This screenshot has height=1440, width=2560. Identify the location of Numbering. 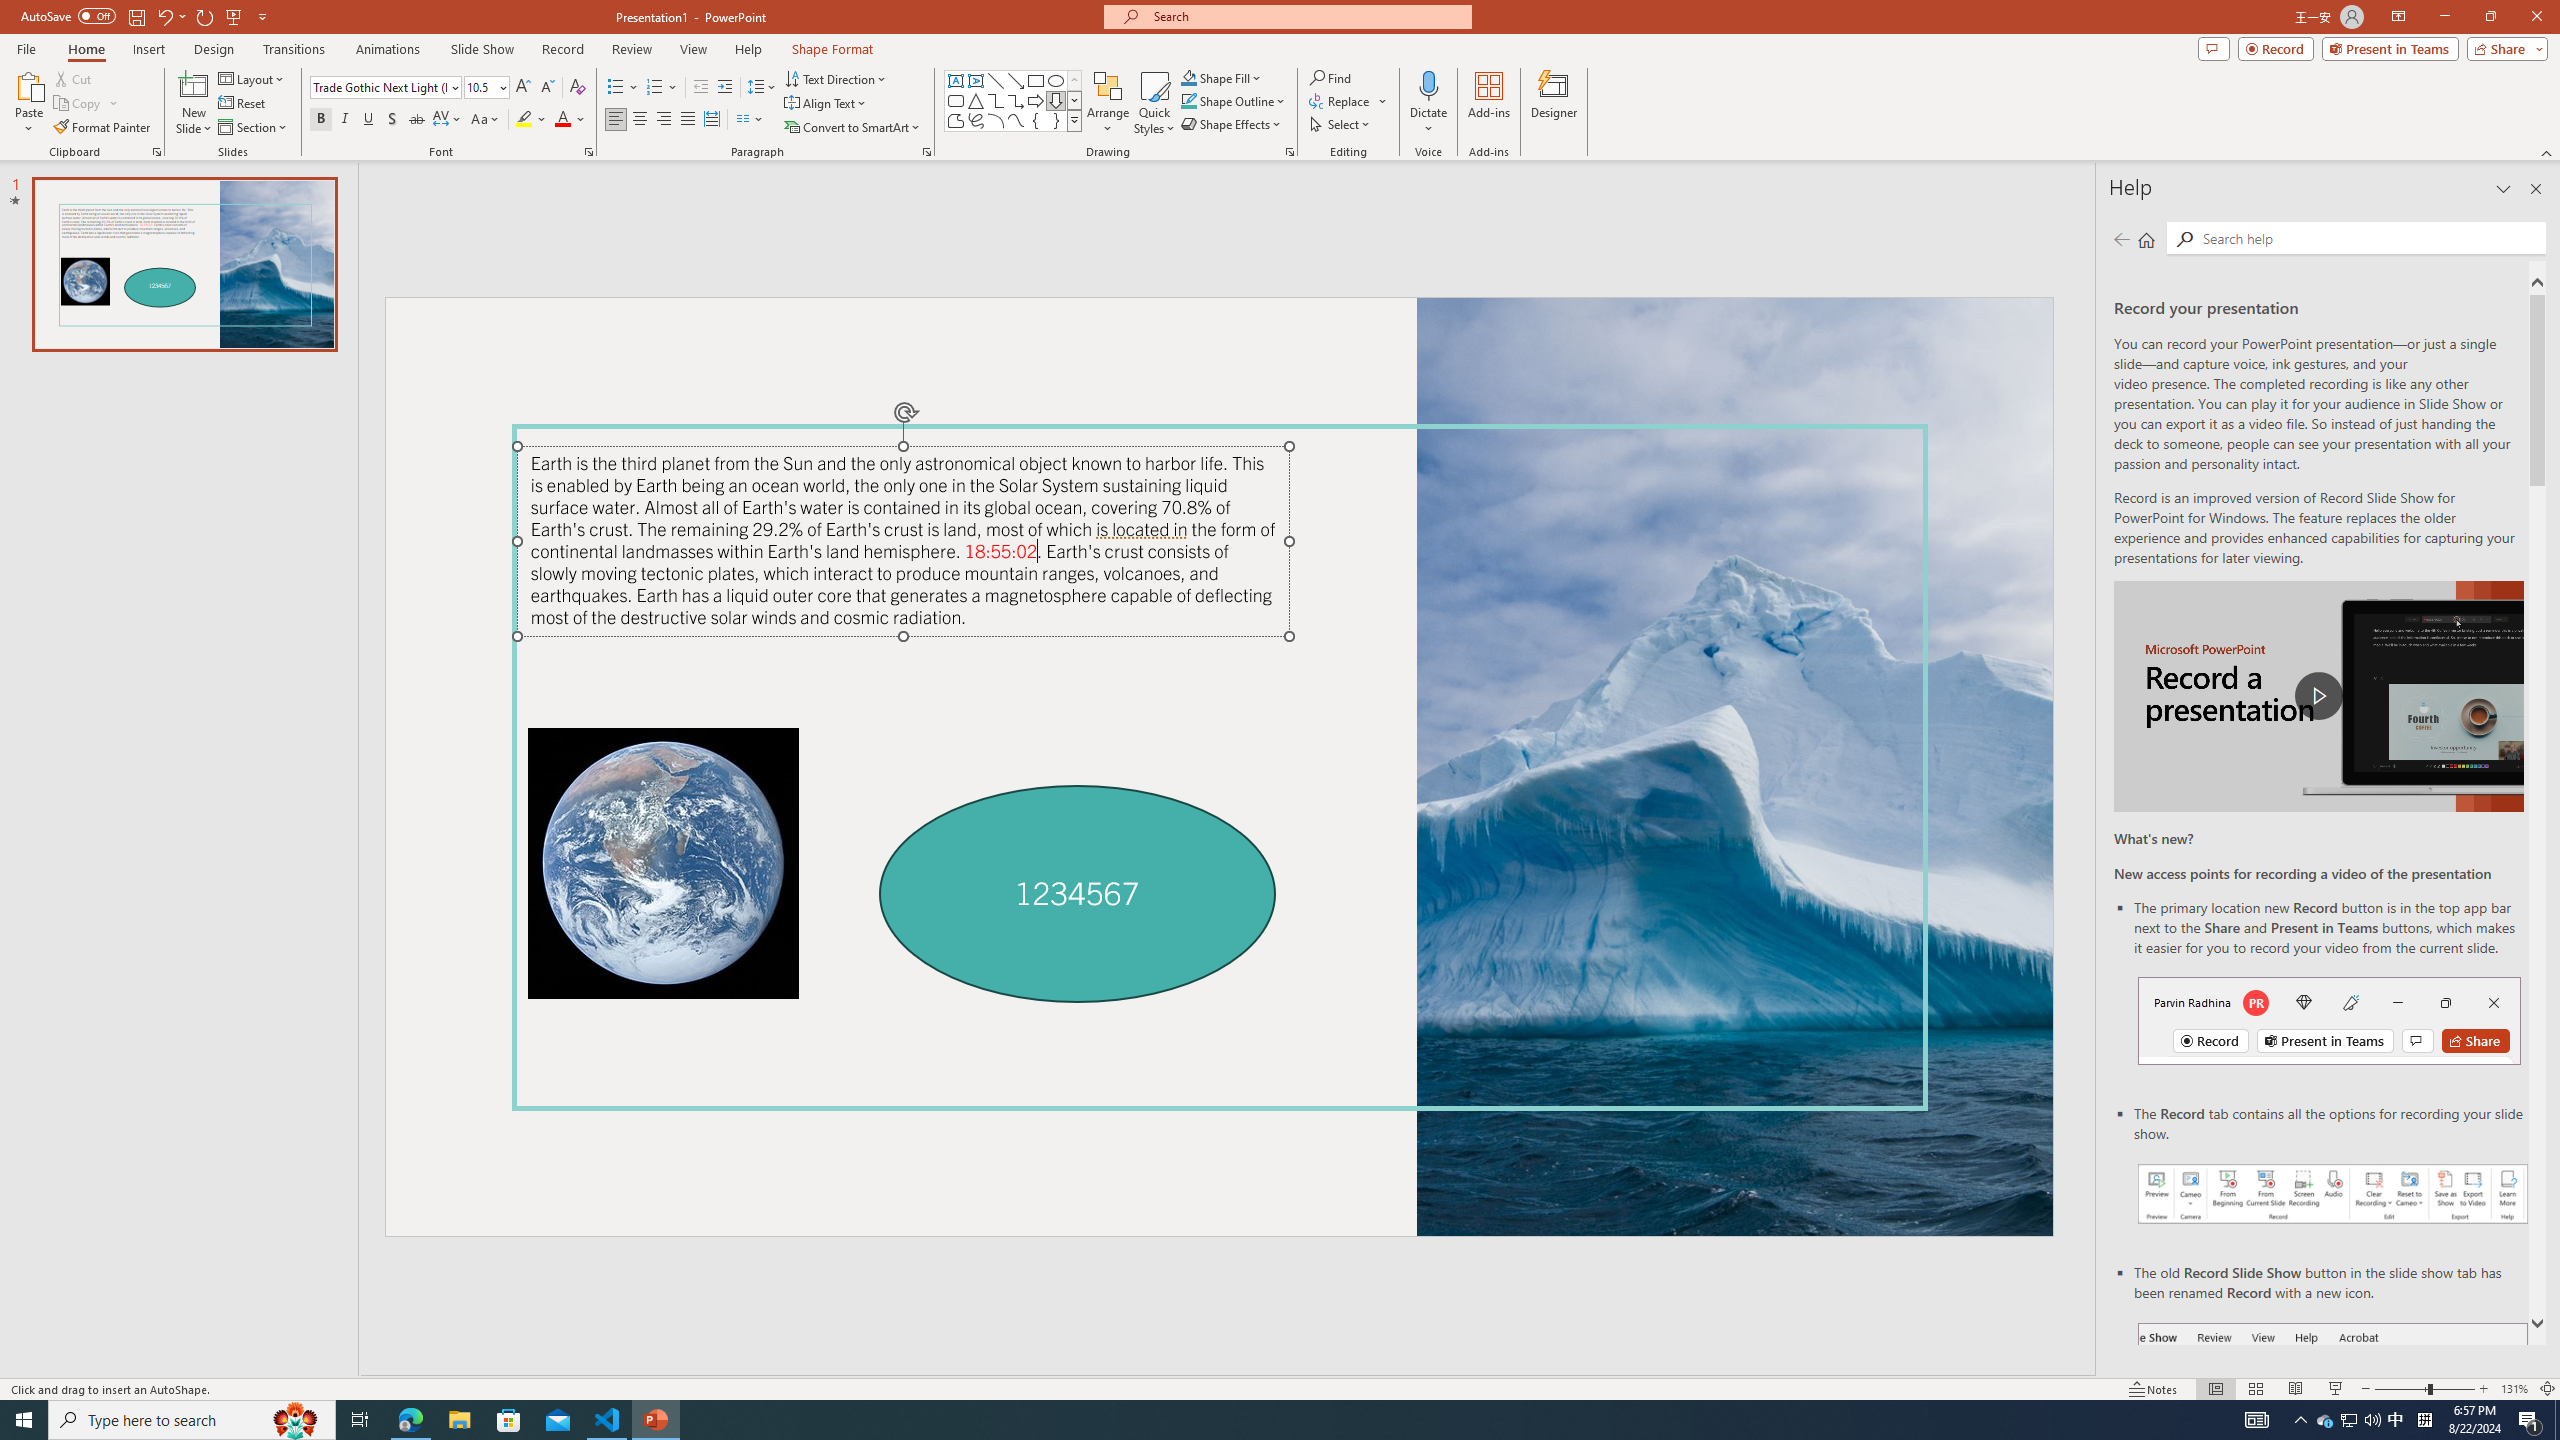
(662, 88).